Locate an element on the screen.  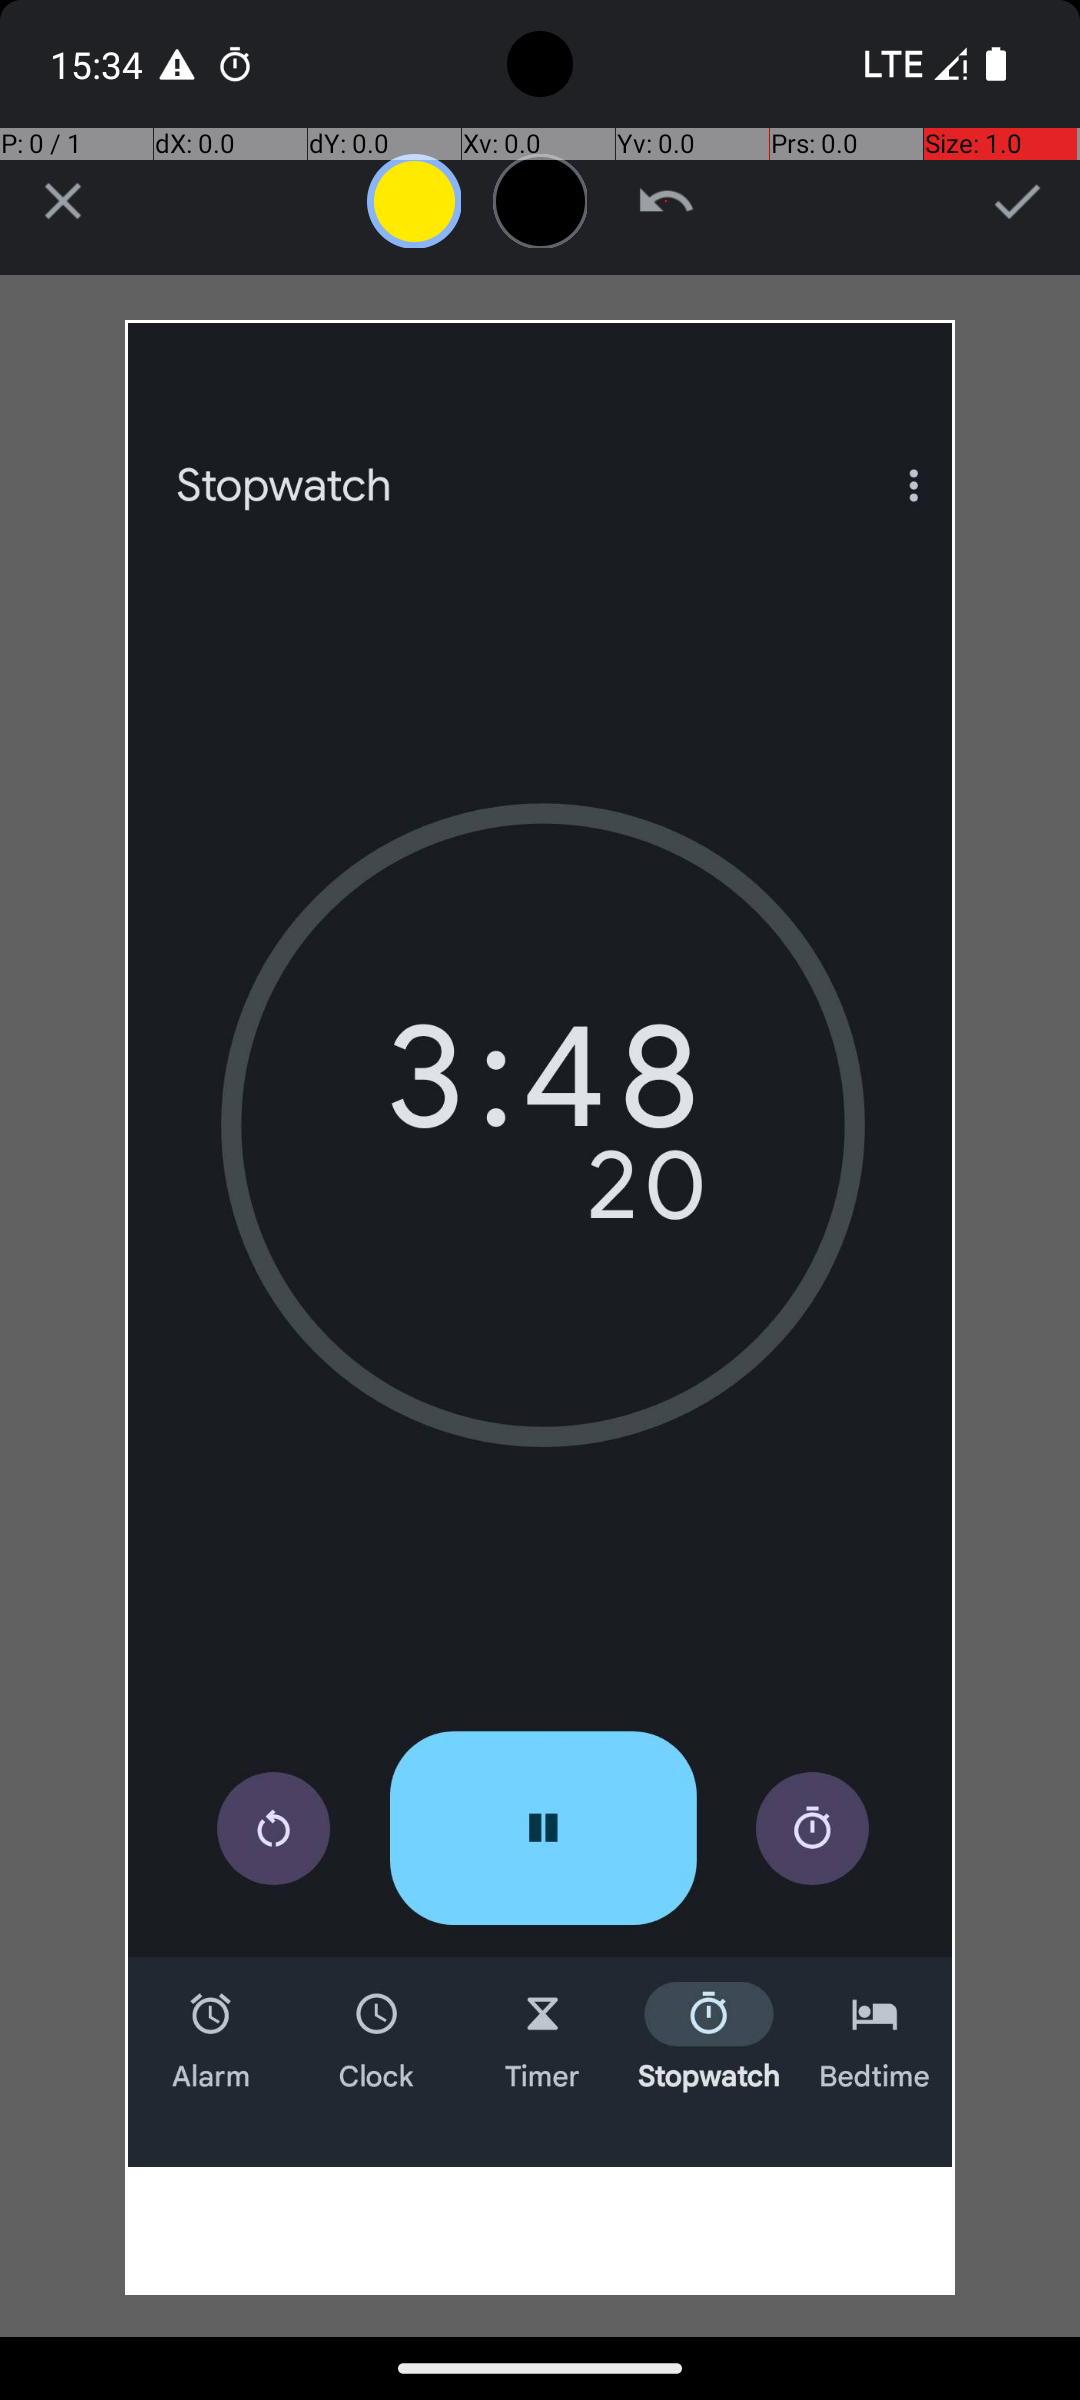
Close is located at coordinates (63, 201).